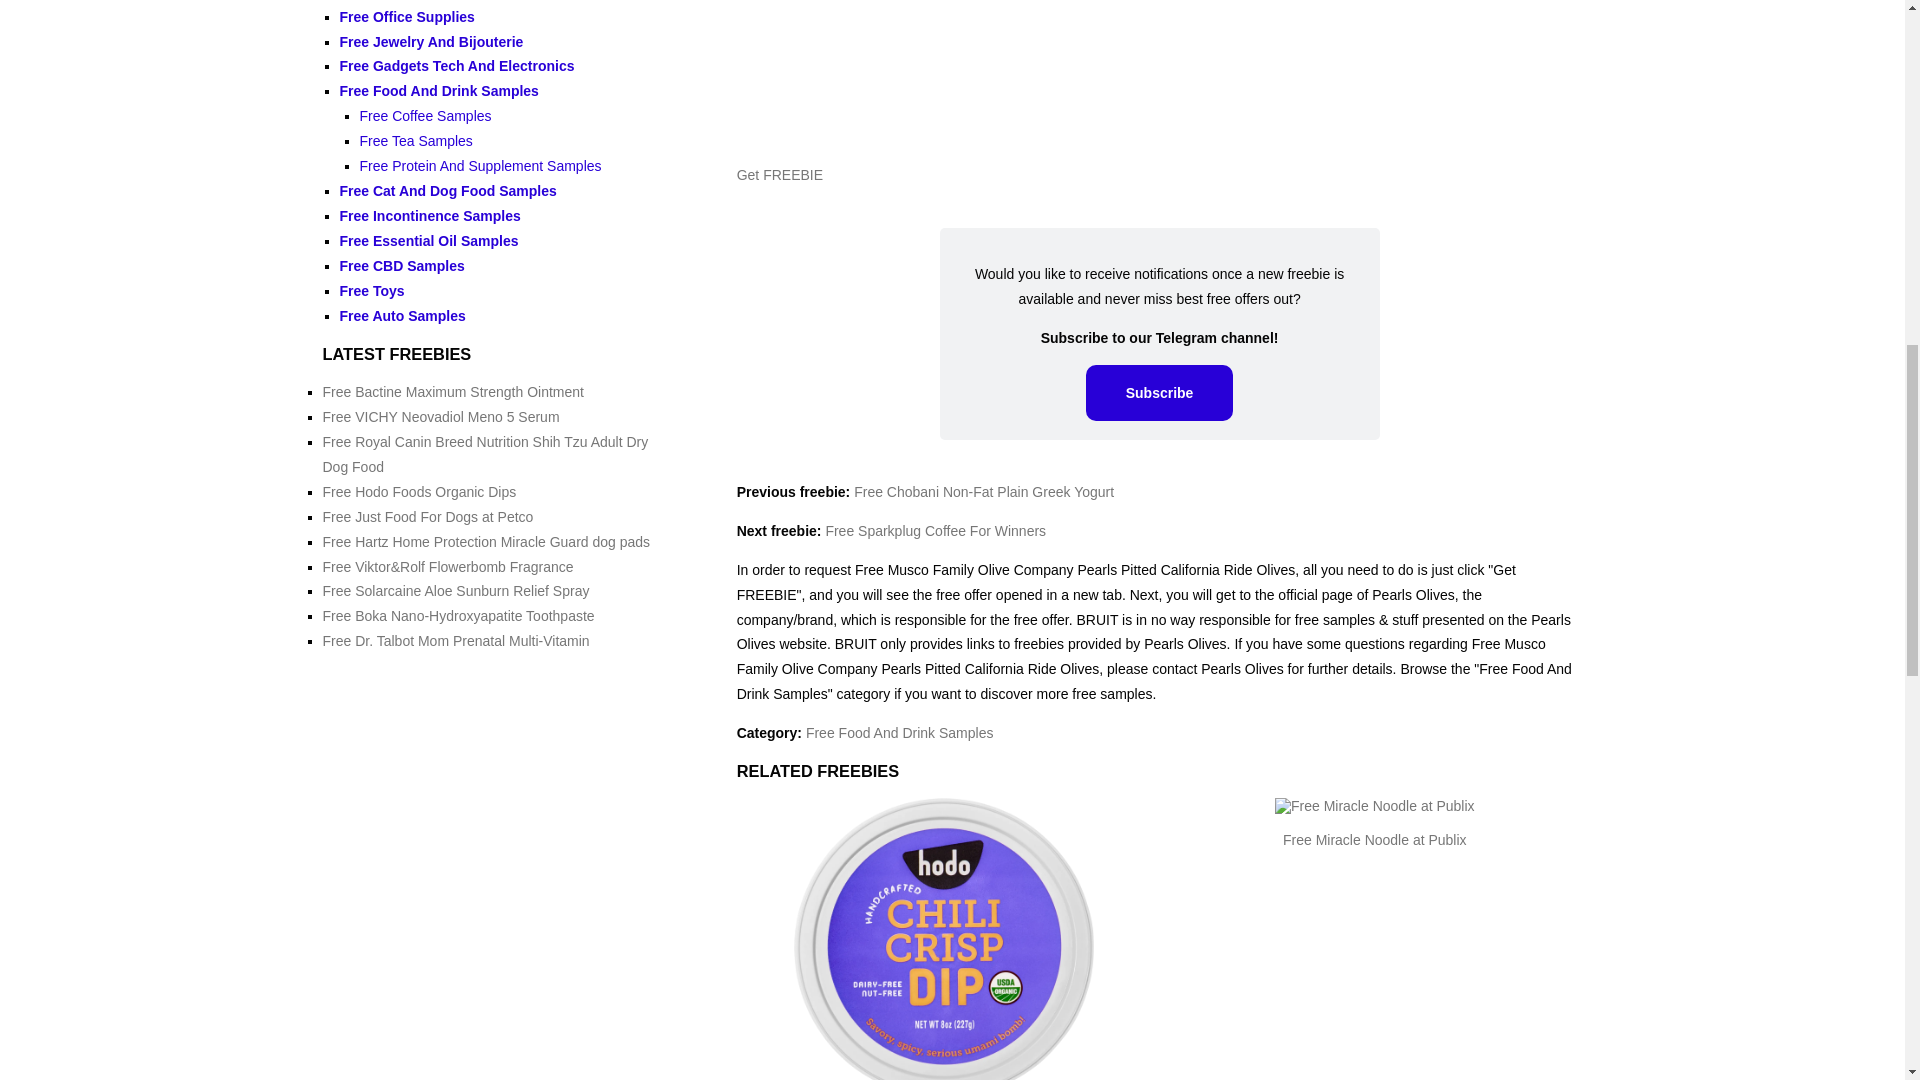 The image size is (1920, 1080). What do you see at coordinates (1374, 839) in the screenshot?
I see `Free Miracle Noodle at Publix` at bounding box center [1374, 839].